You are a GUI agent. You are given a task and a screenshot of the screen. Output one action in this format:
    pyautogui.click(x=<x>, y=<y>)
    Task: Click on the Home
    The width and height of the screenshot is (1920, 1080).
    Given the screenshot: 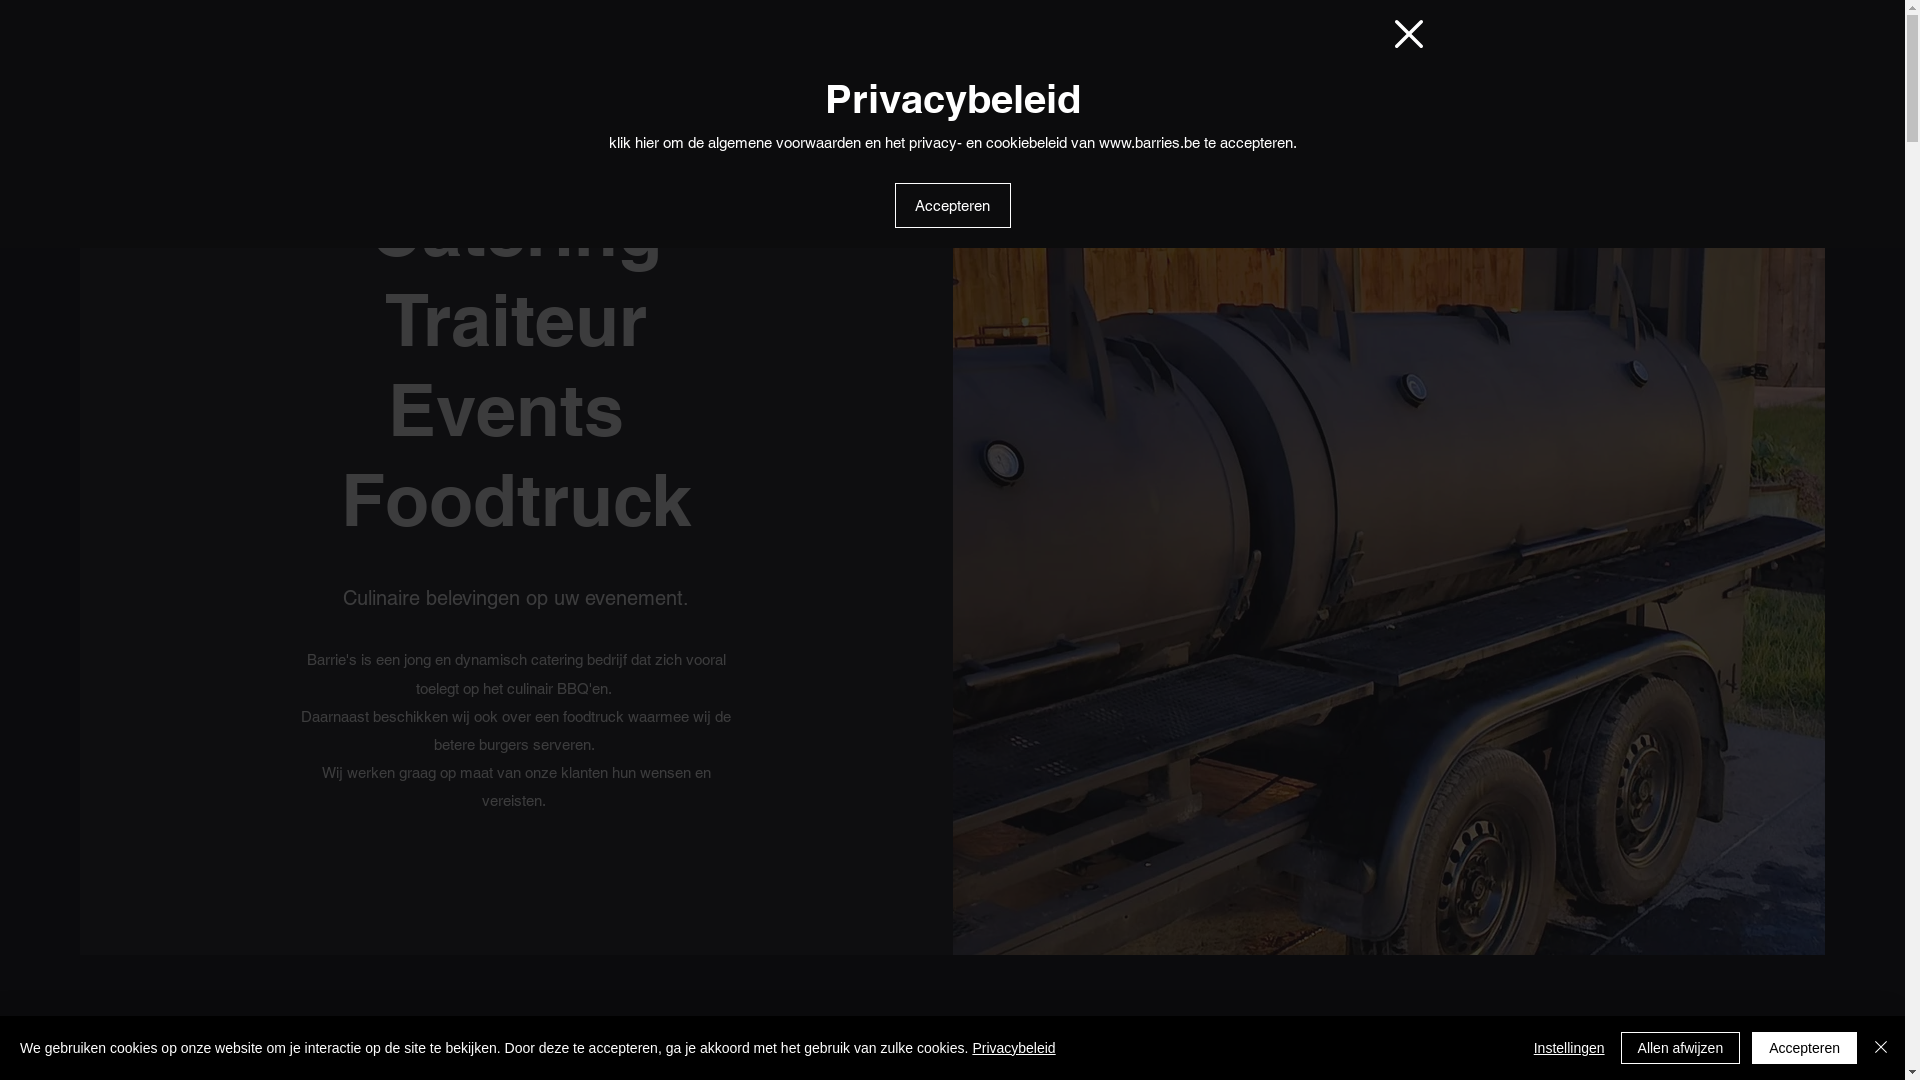 What is the action you would take?
    pyautogui.click(x=1032, y=95)
    